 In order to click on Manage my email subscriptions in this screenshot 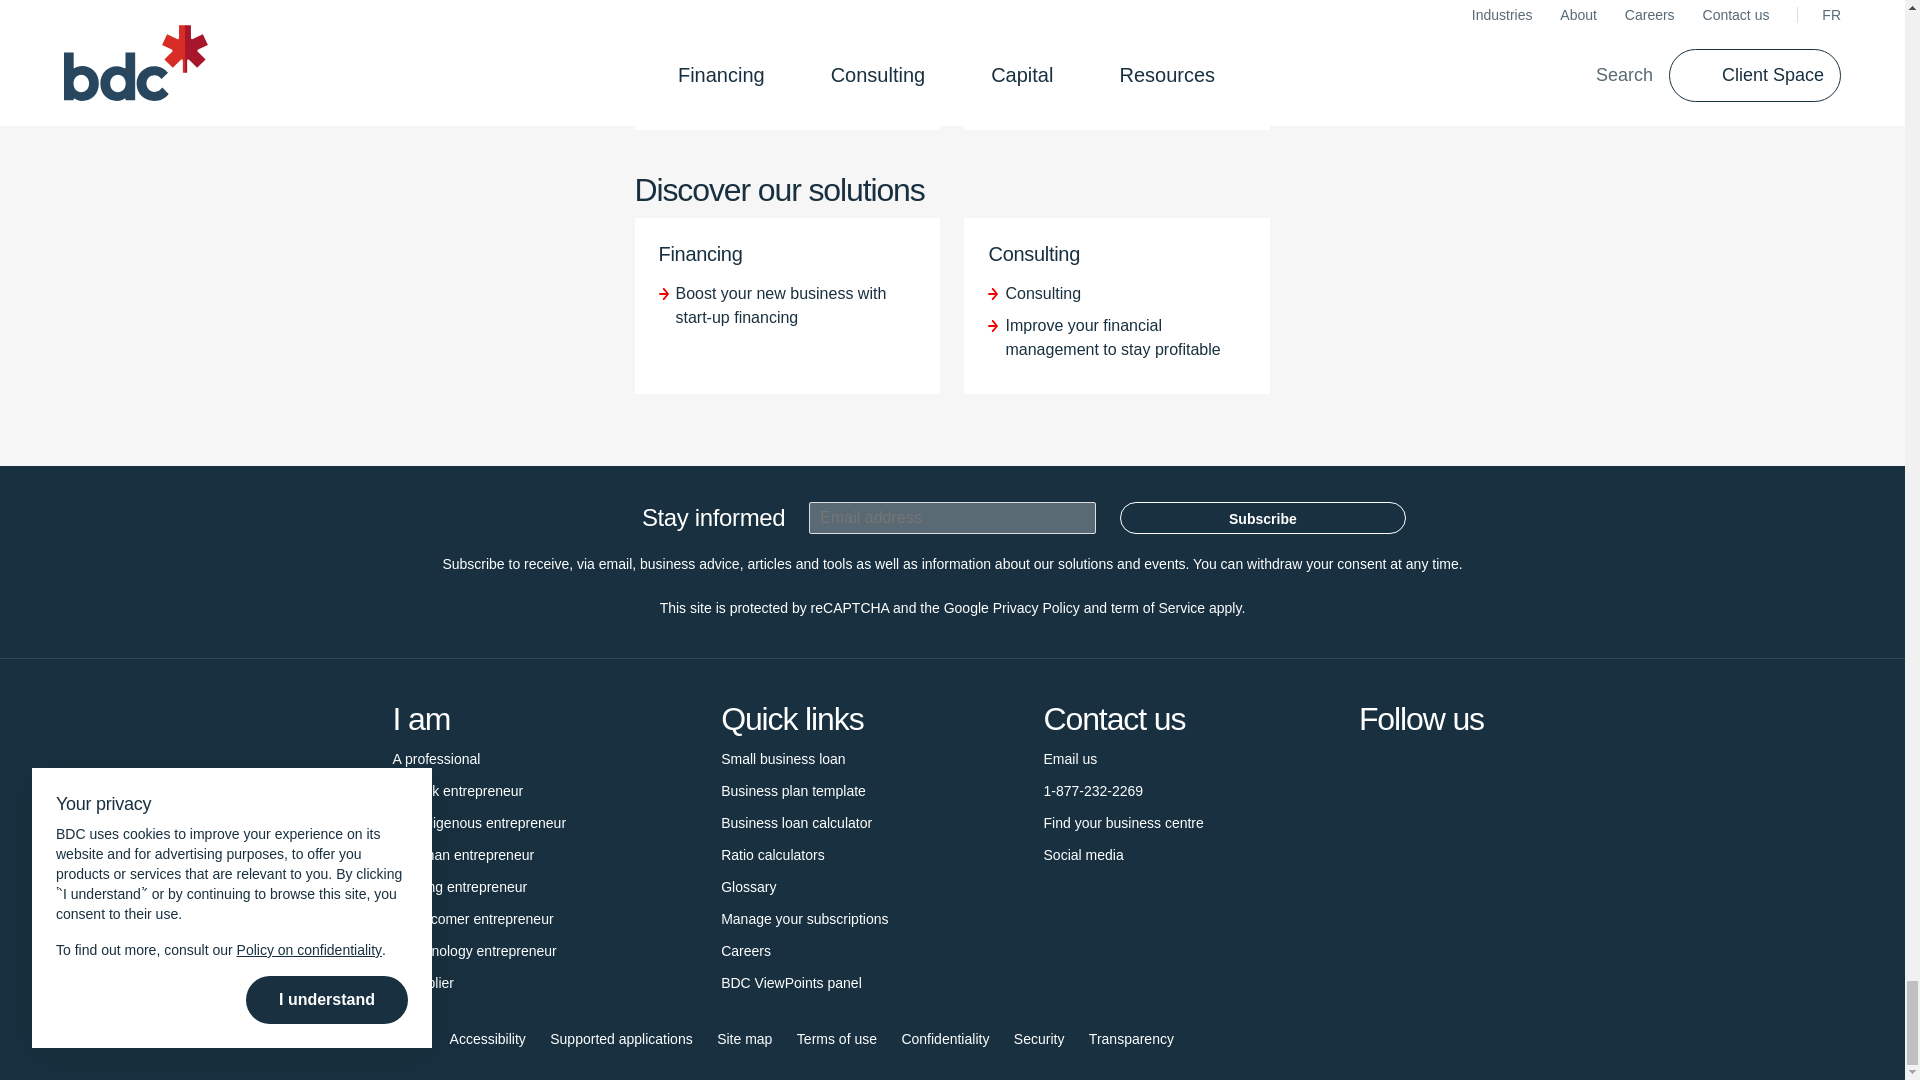, I will do `click(804, 918)`.